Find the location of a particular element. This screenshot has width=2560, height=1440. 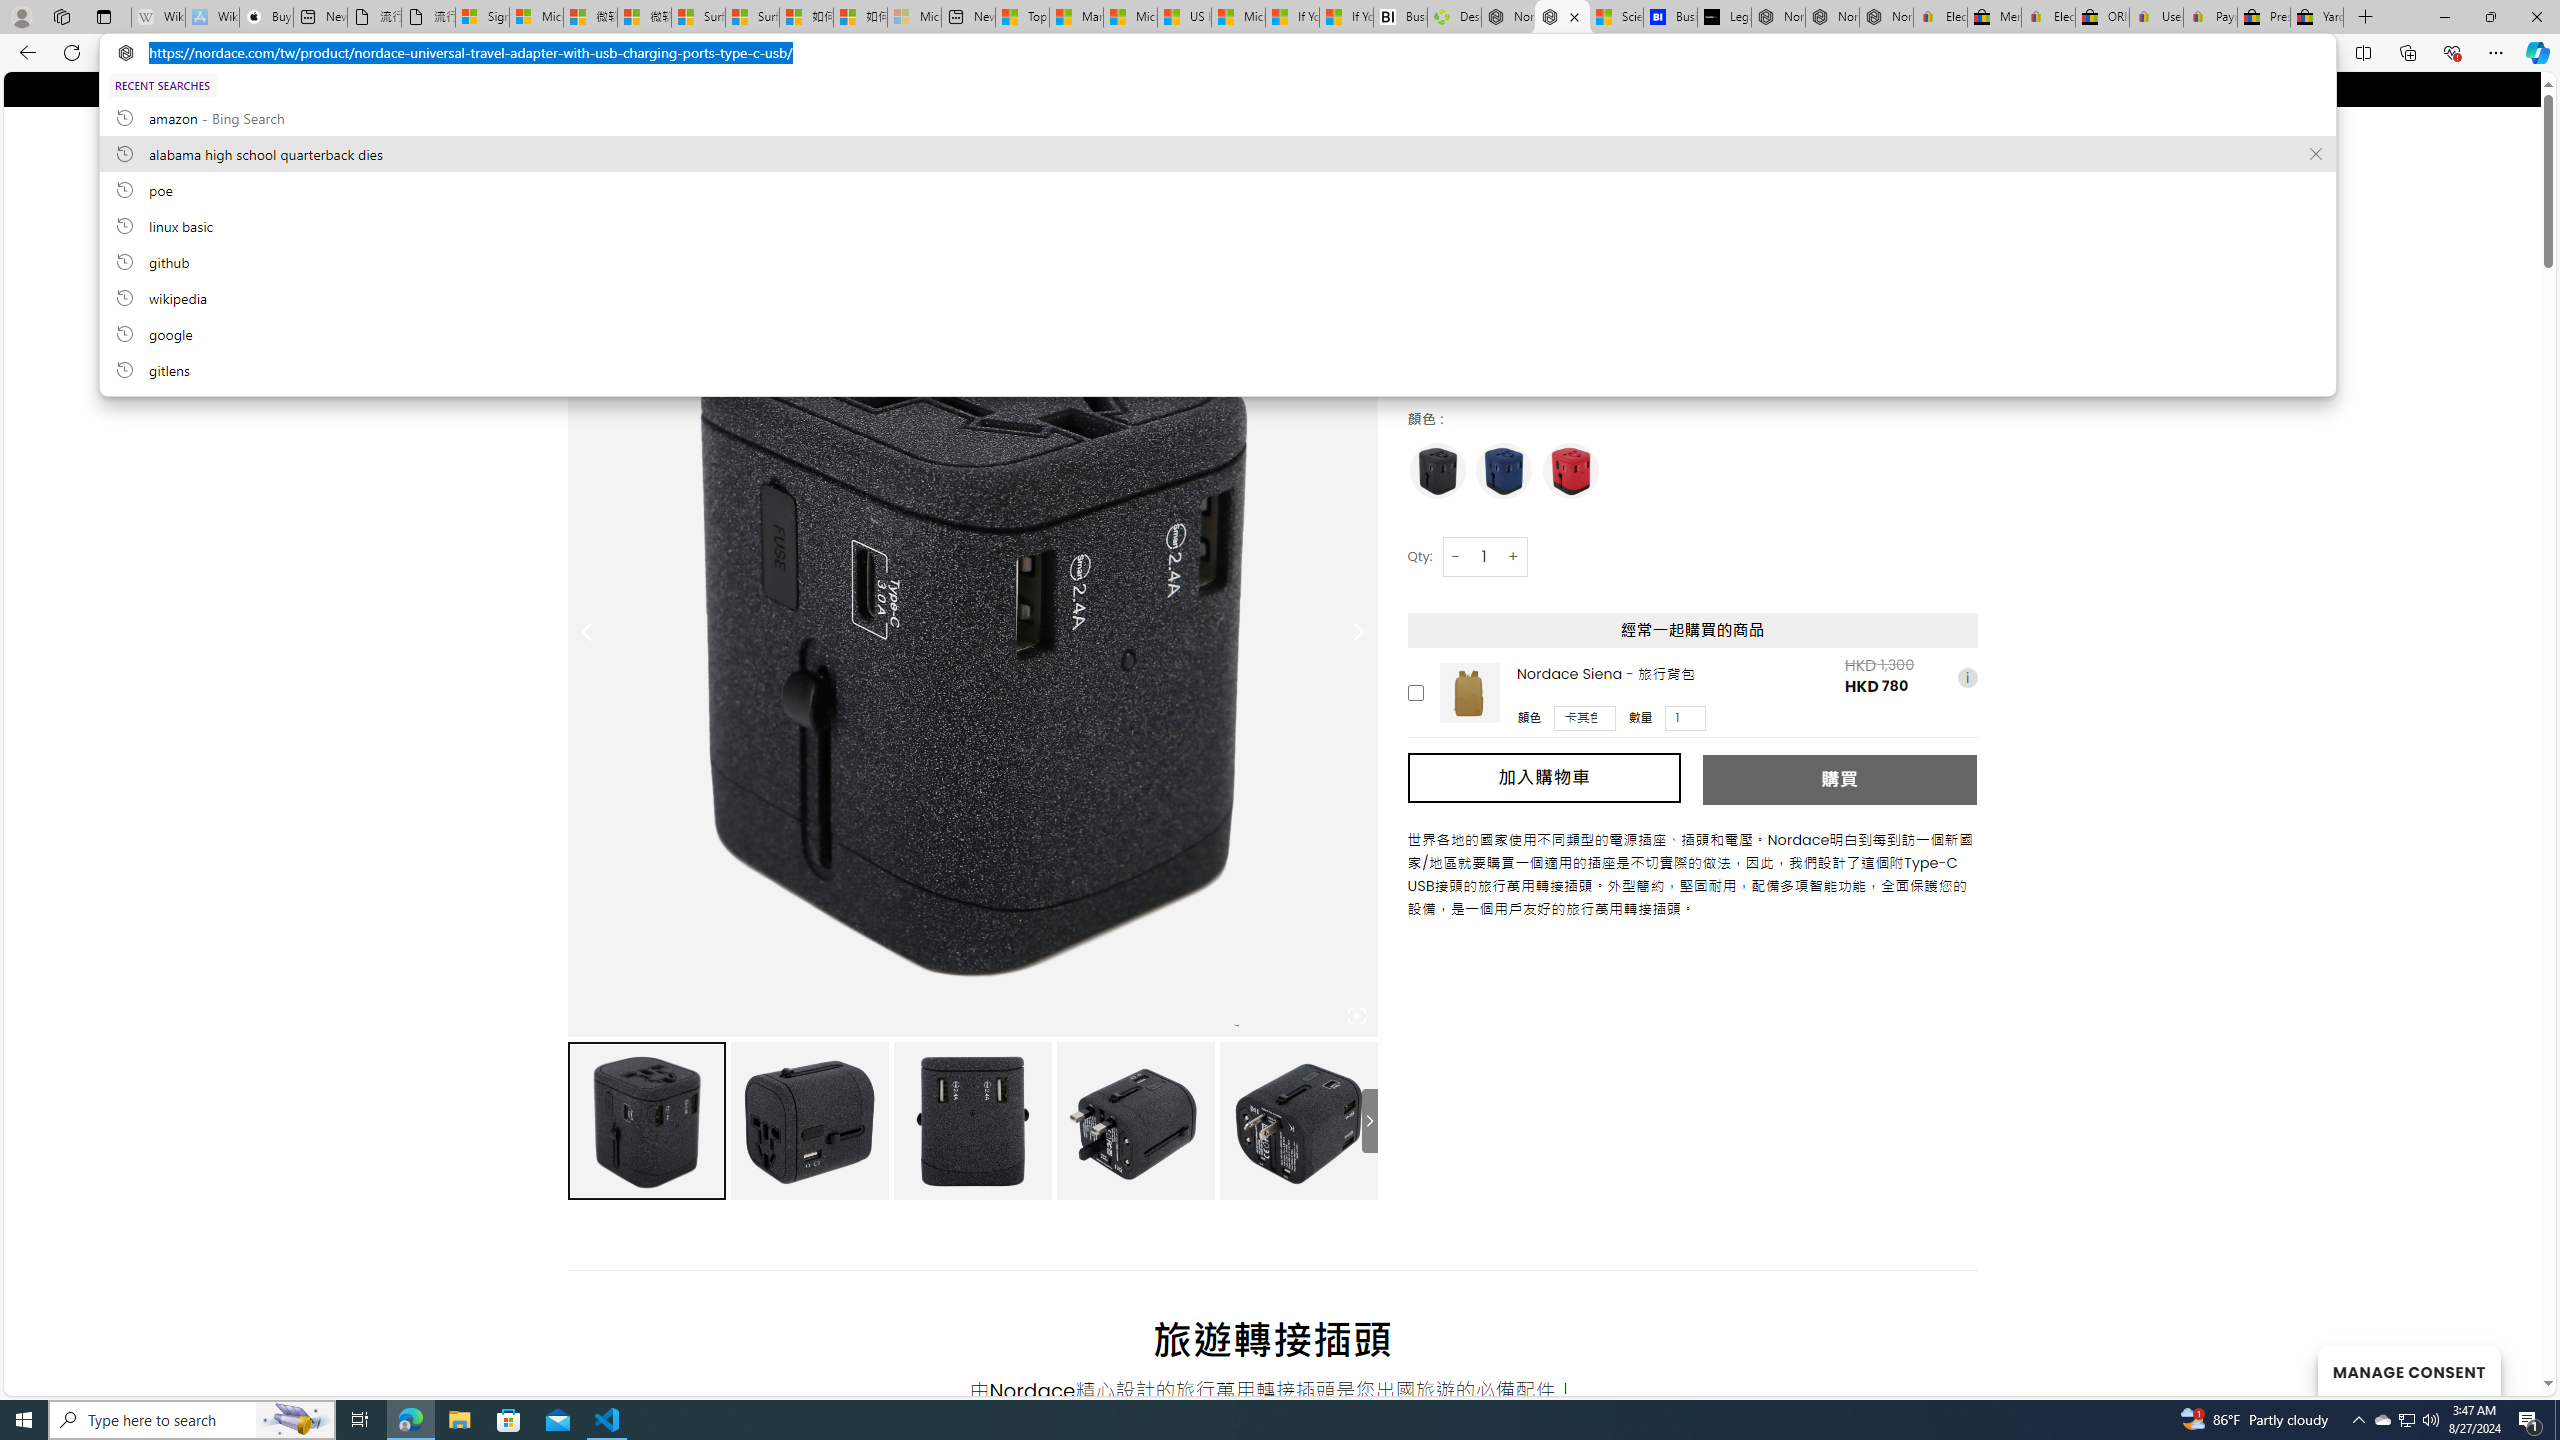

Descarga Driver Updater is located at coordinates (1454, 17).